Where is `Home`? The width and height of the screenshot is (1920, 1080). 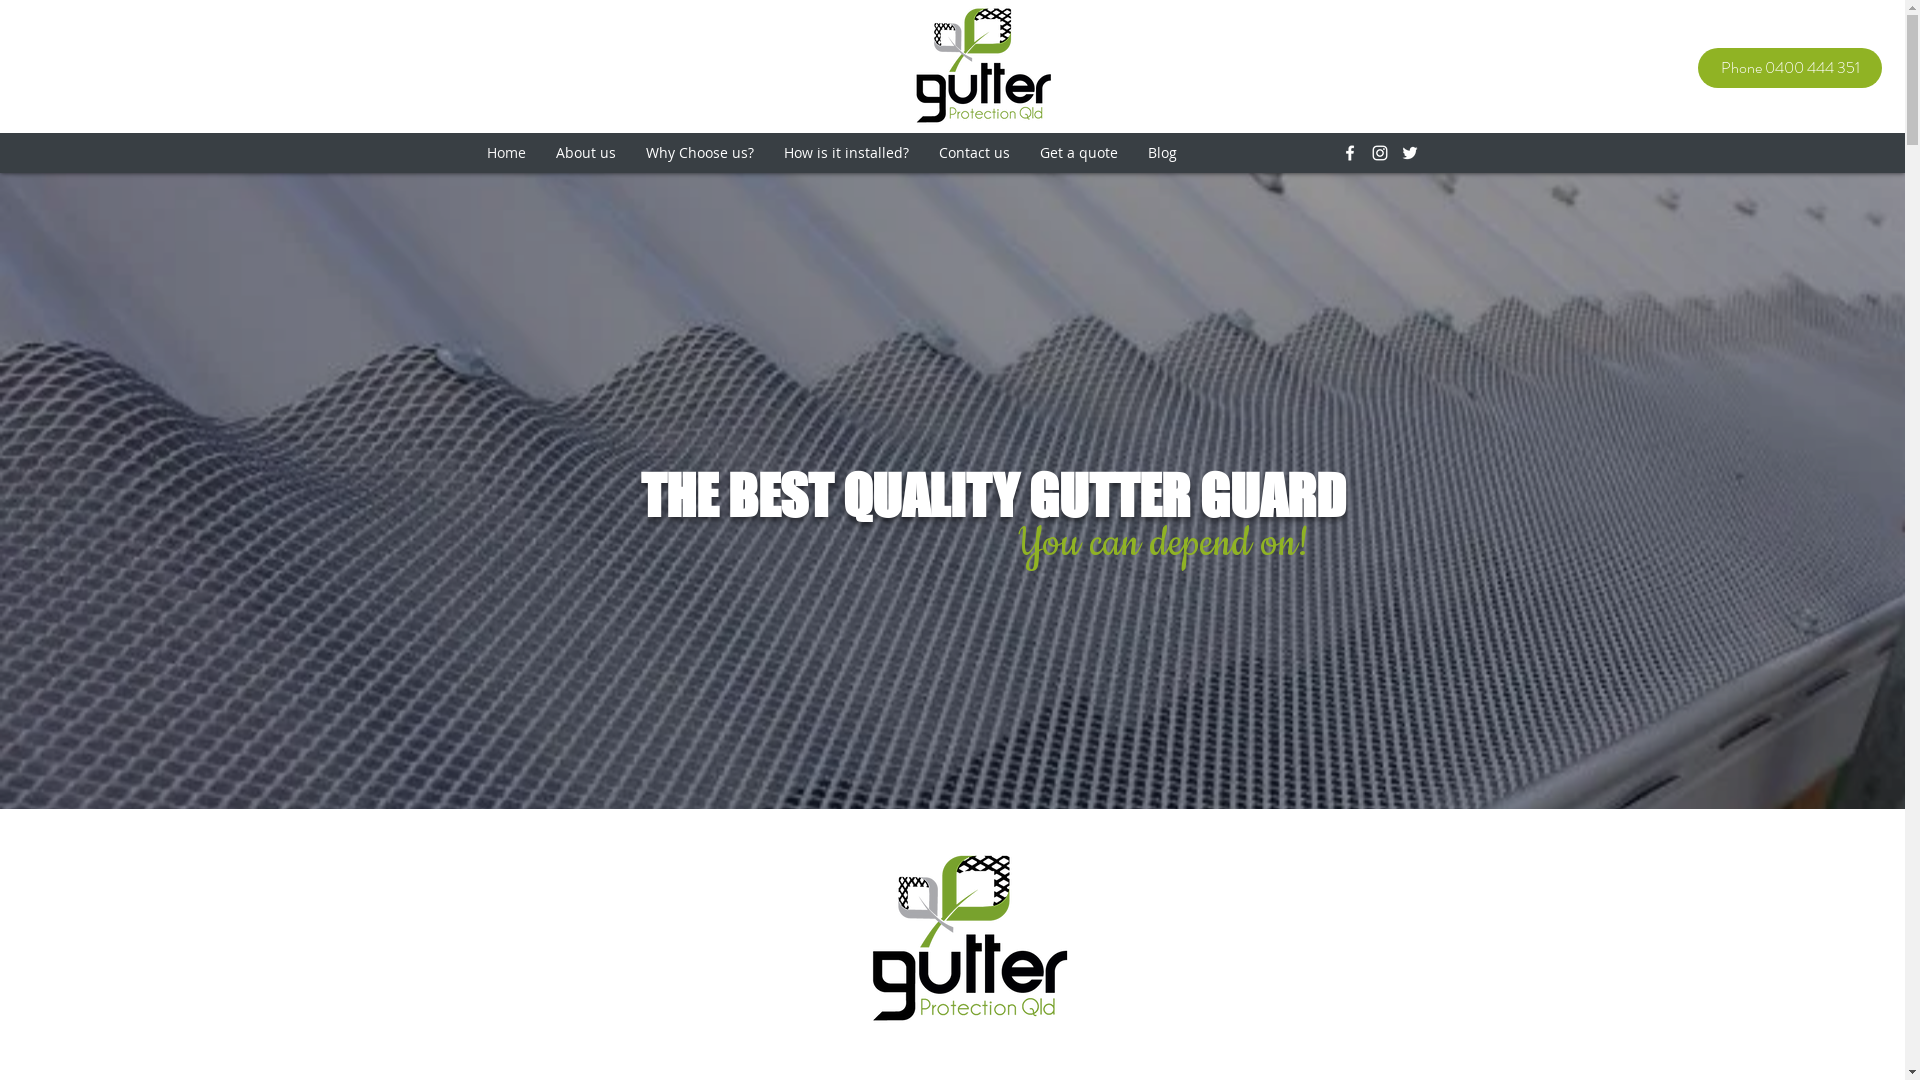
Home is located at coordinates (506, 153).